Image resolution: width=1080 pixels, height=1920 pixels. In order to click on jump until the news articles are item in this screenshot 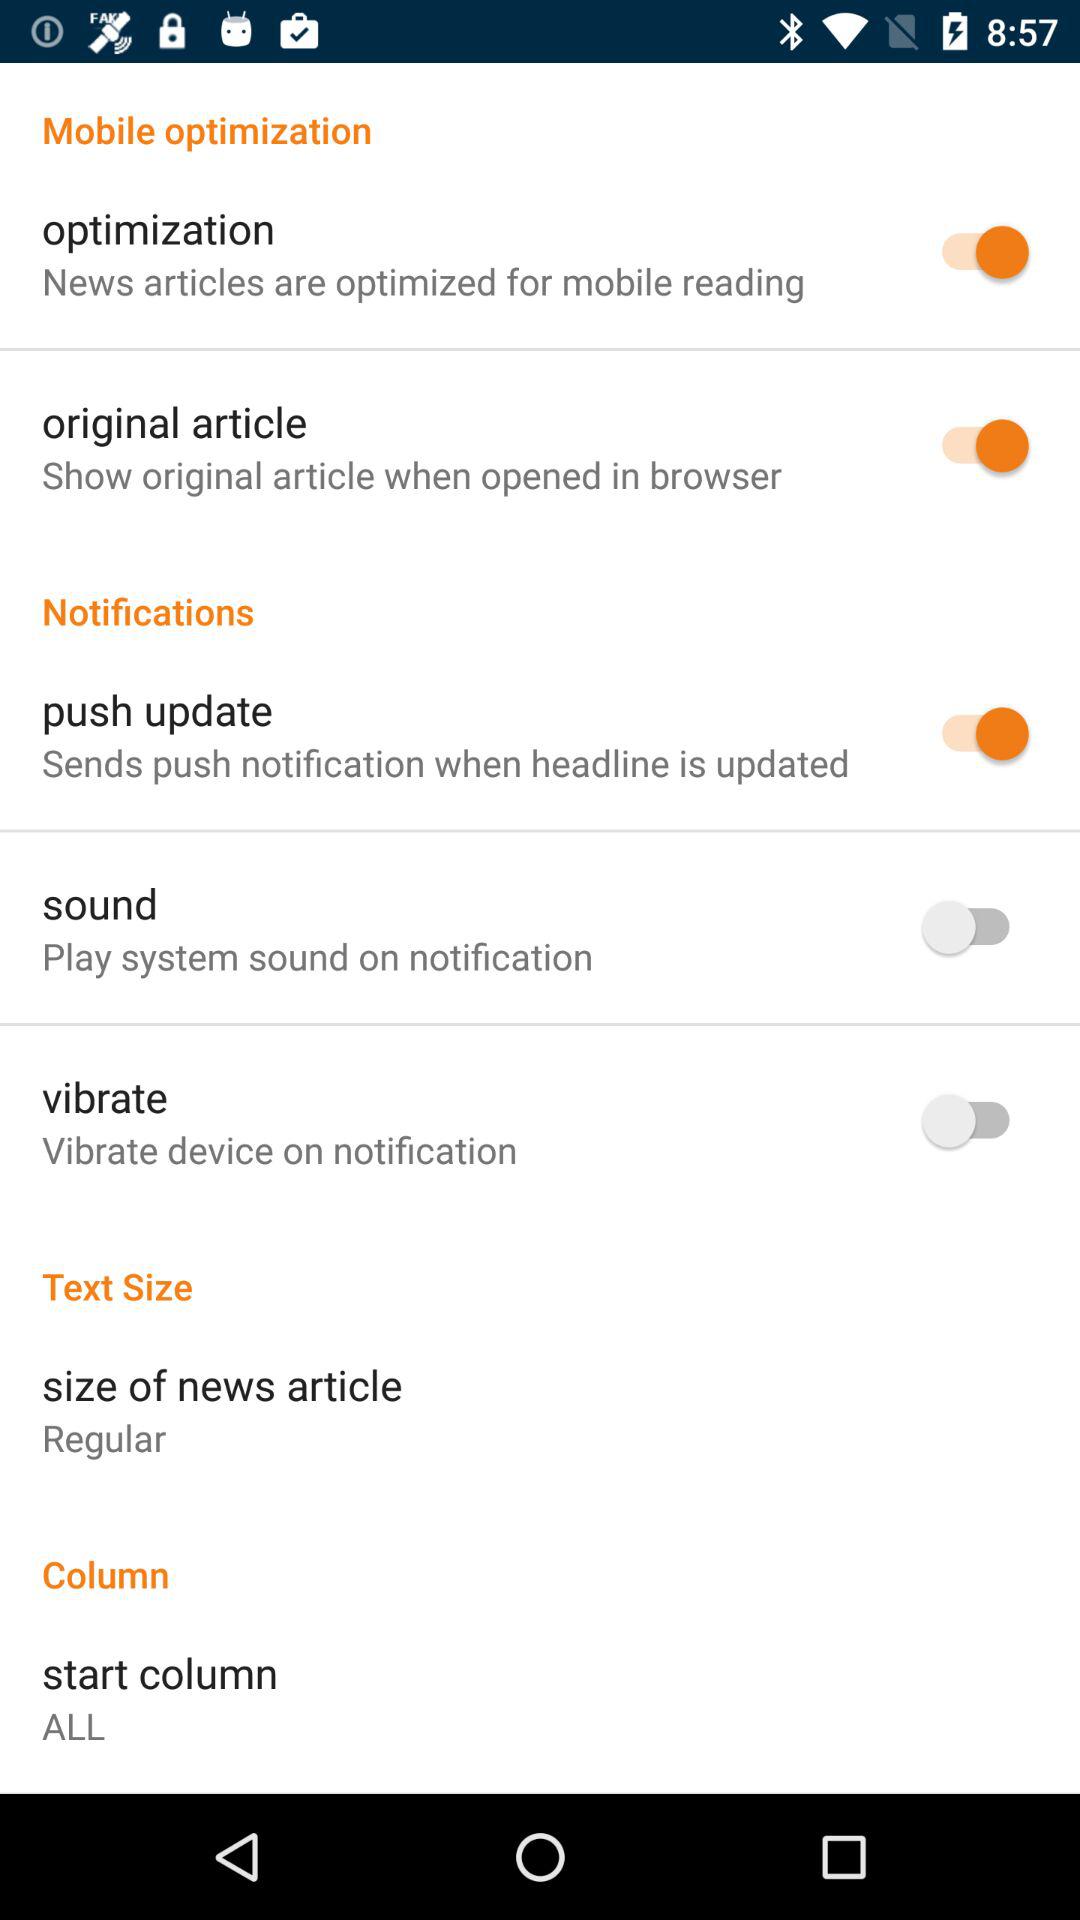, I will do `click(423, 280)`.